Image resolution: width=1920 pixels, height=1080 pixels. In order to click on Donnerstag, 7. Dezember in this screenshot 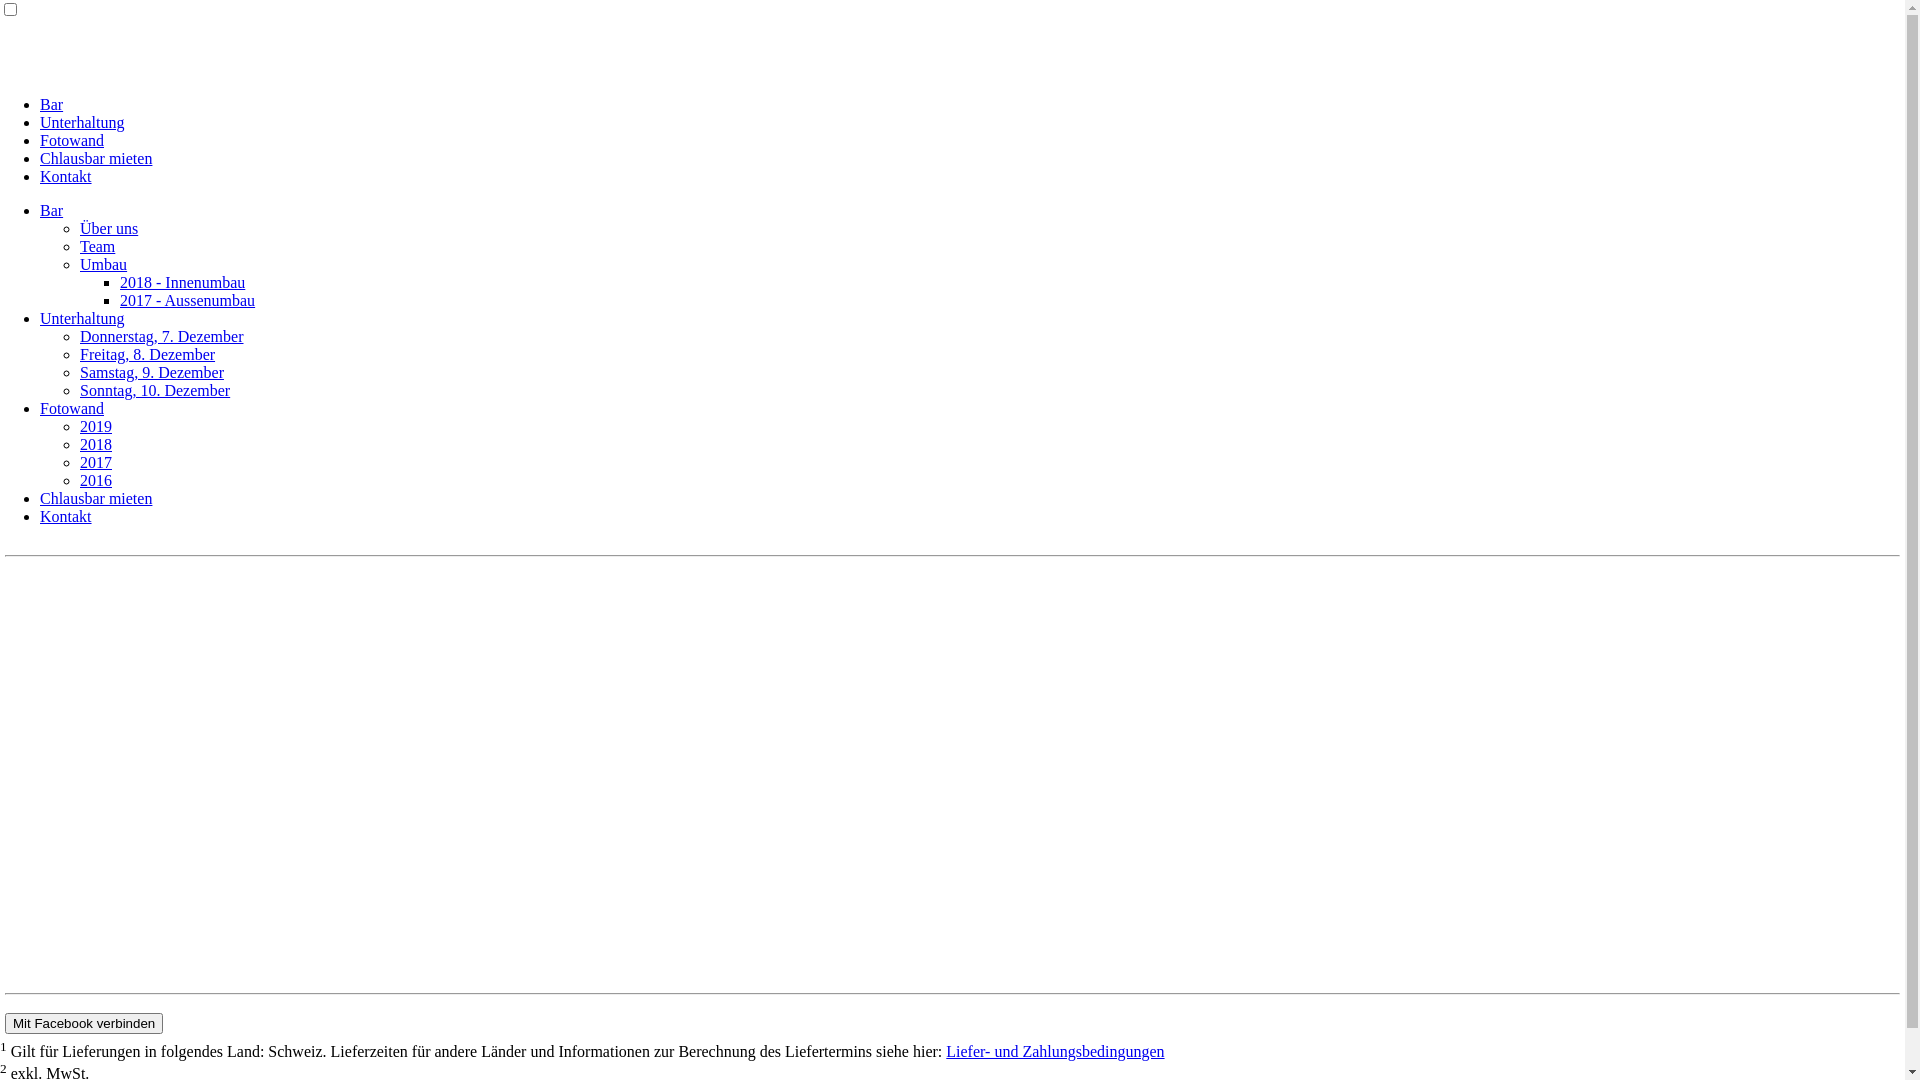, I will do `click(162, 336)`.